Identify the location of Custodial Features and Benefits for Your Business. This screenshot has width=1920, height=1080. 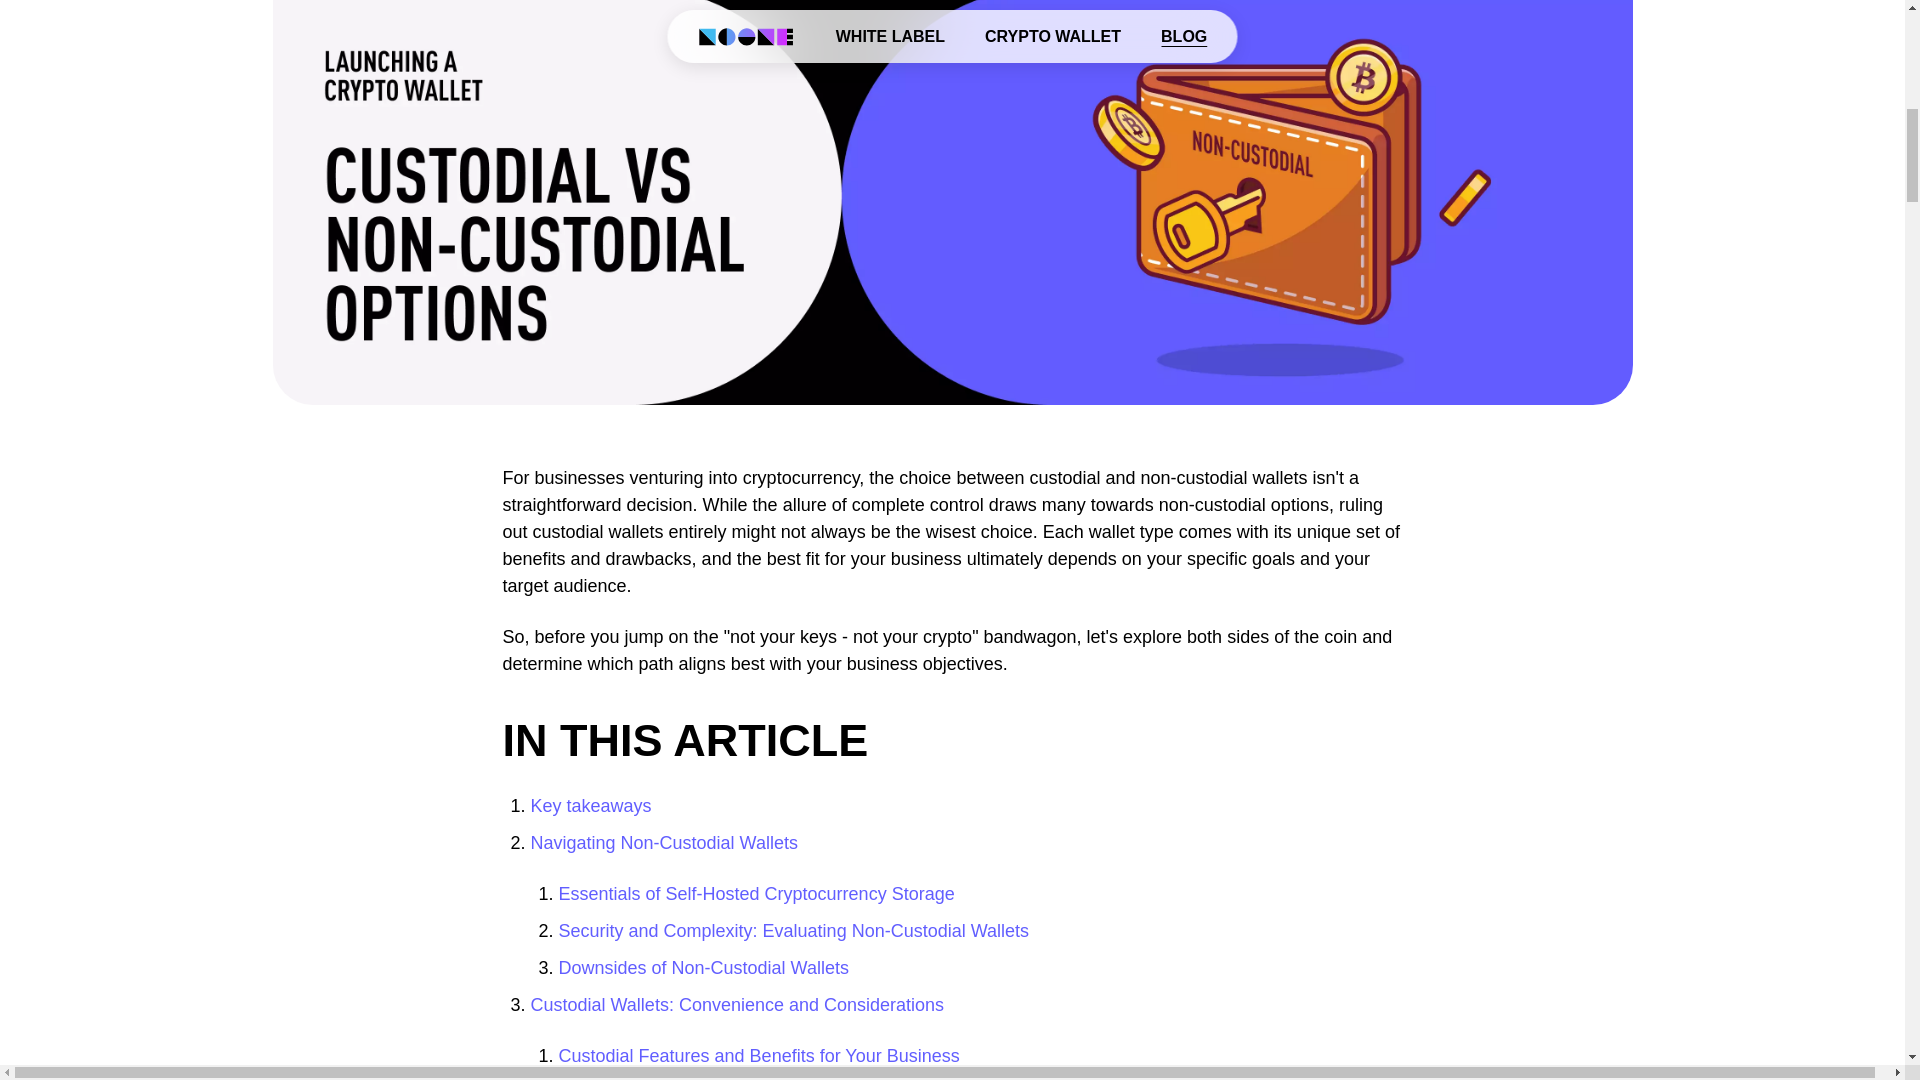
(758, 1056).